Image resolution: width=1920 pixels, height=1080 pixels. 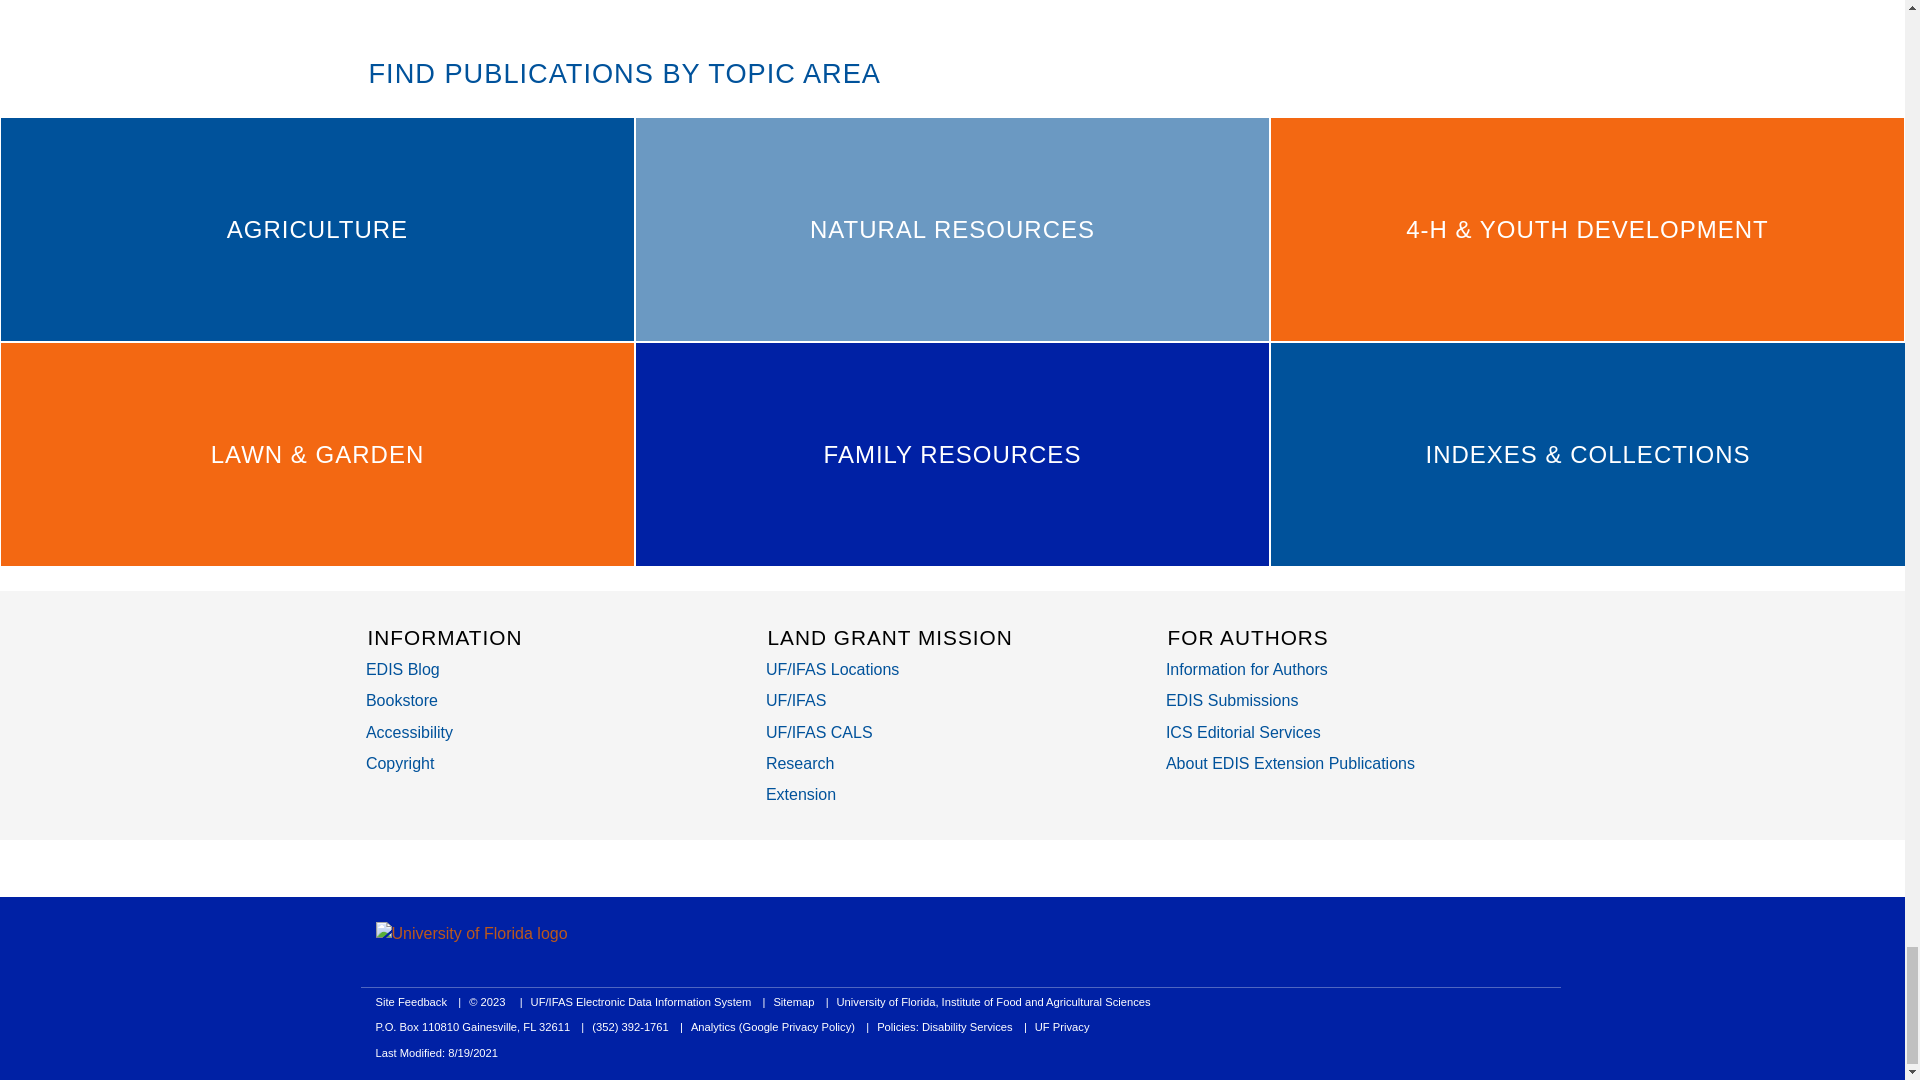 What do you see at coordinates (402, 700) in the screenshot?
I see `Bookstore` at bounding box center [402, 700].